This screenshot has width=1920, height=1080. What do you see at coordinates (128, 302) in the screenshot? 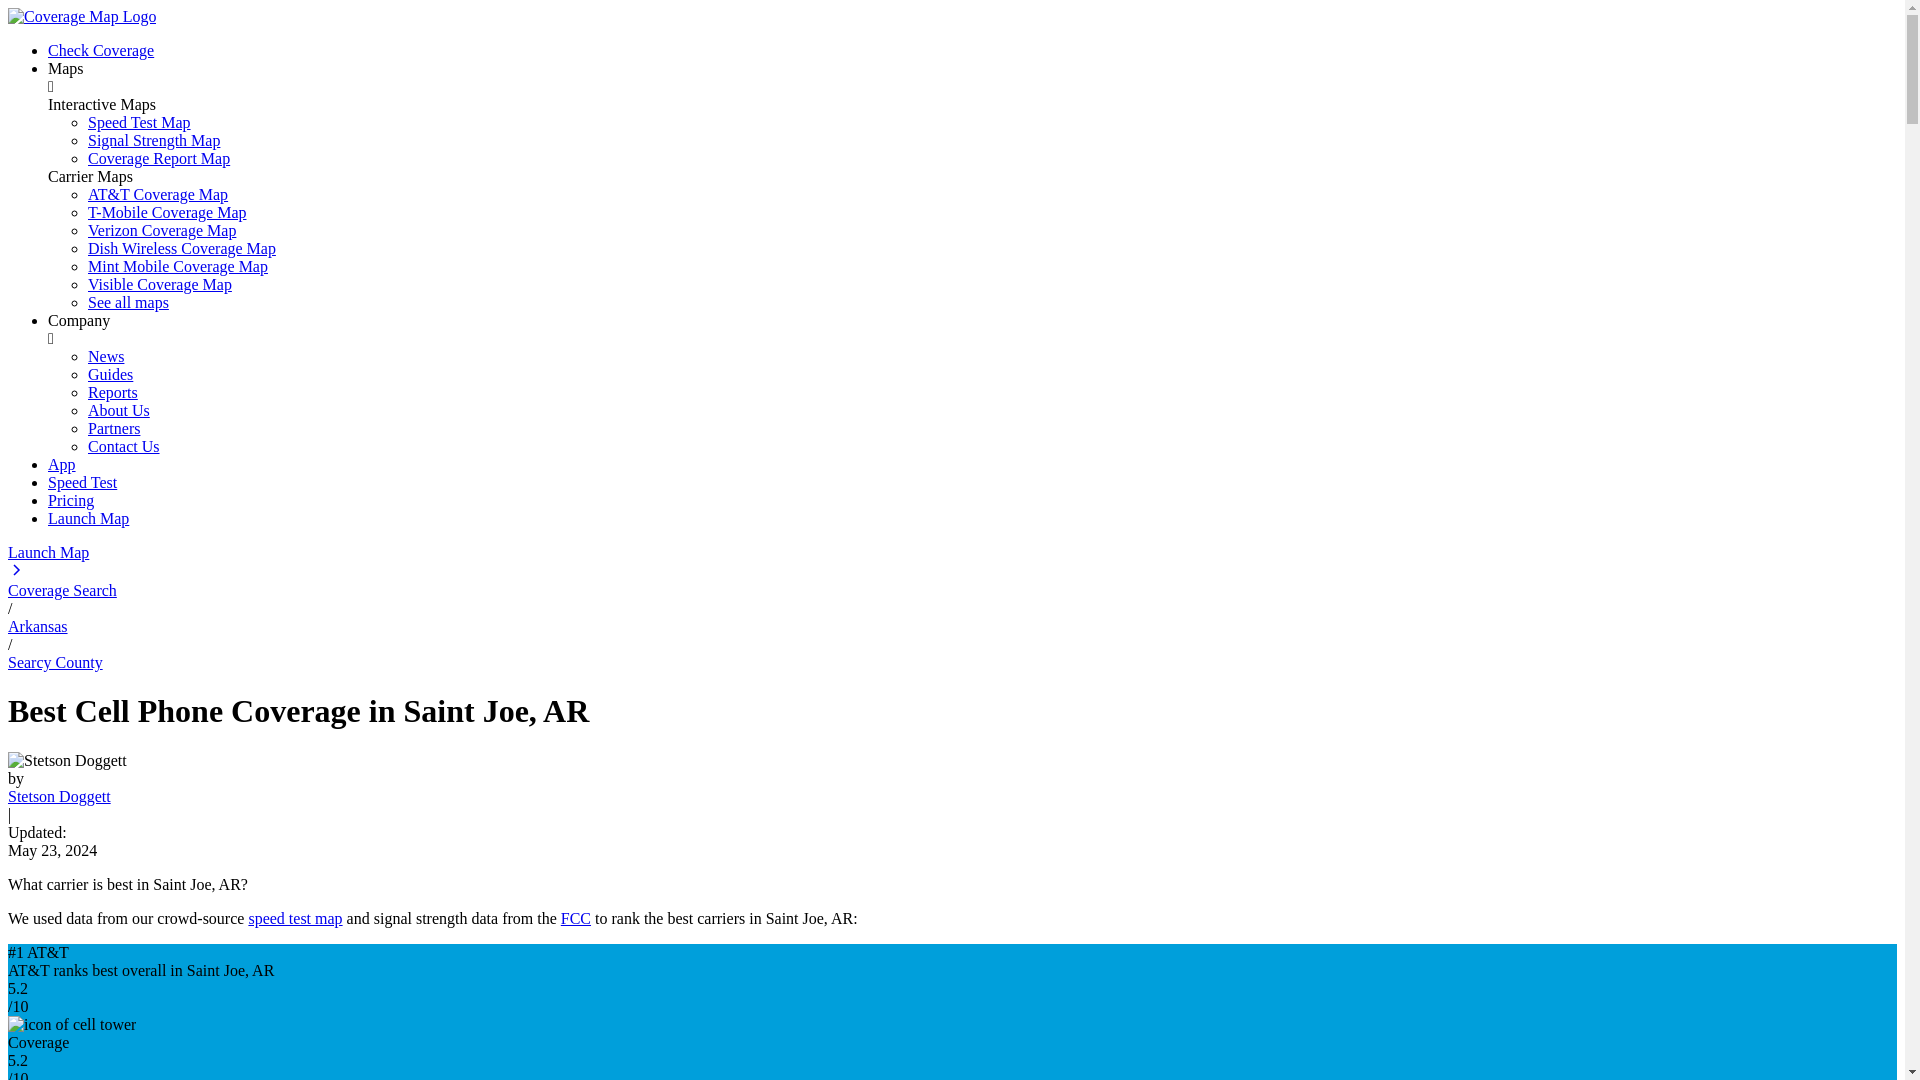
I see `See all maps` at bounding box center [128, 302].